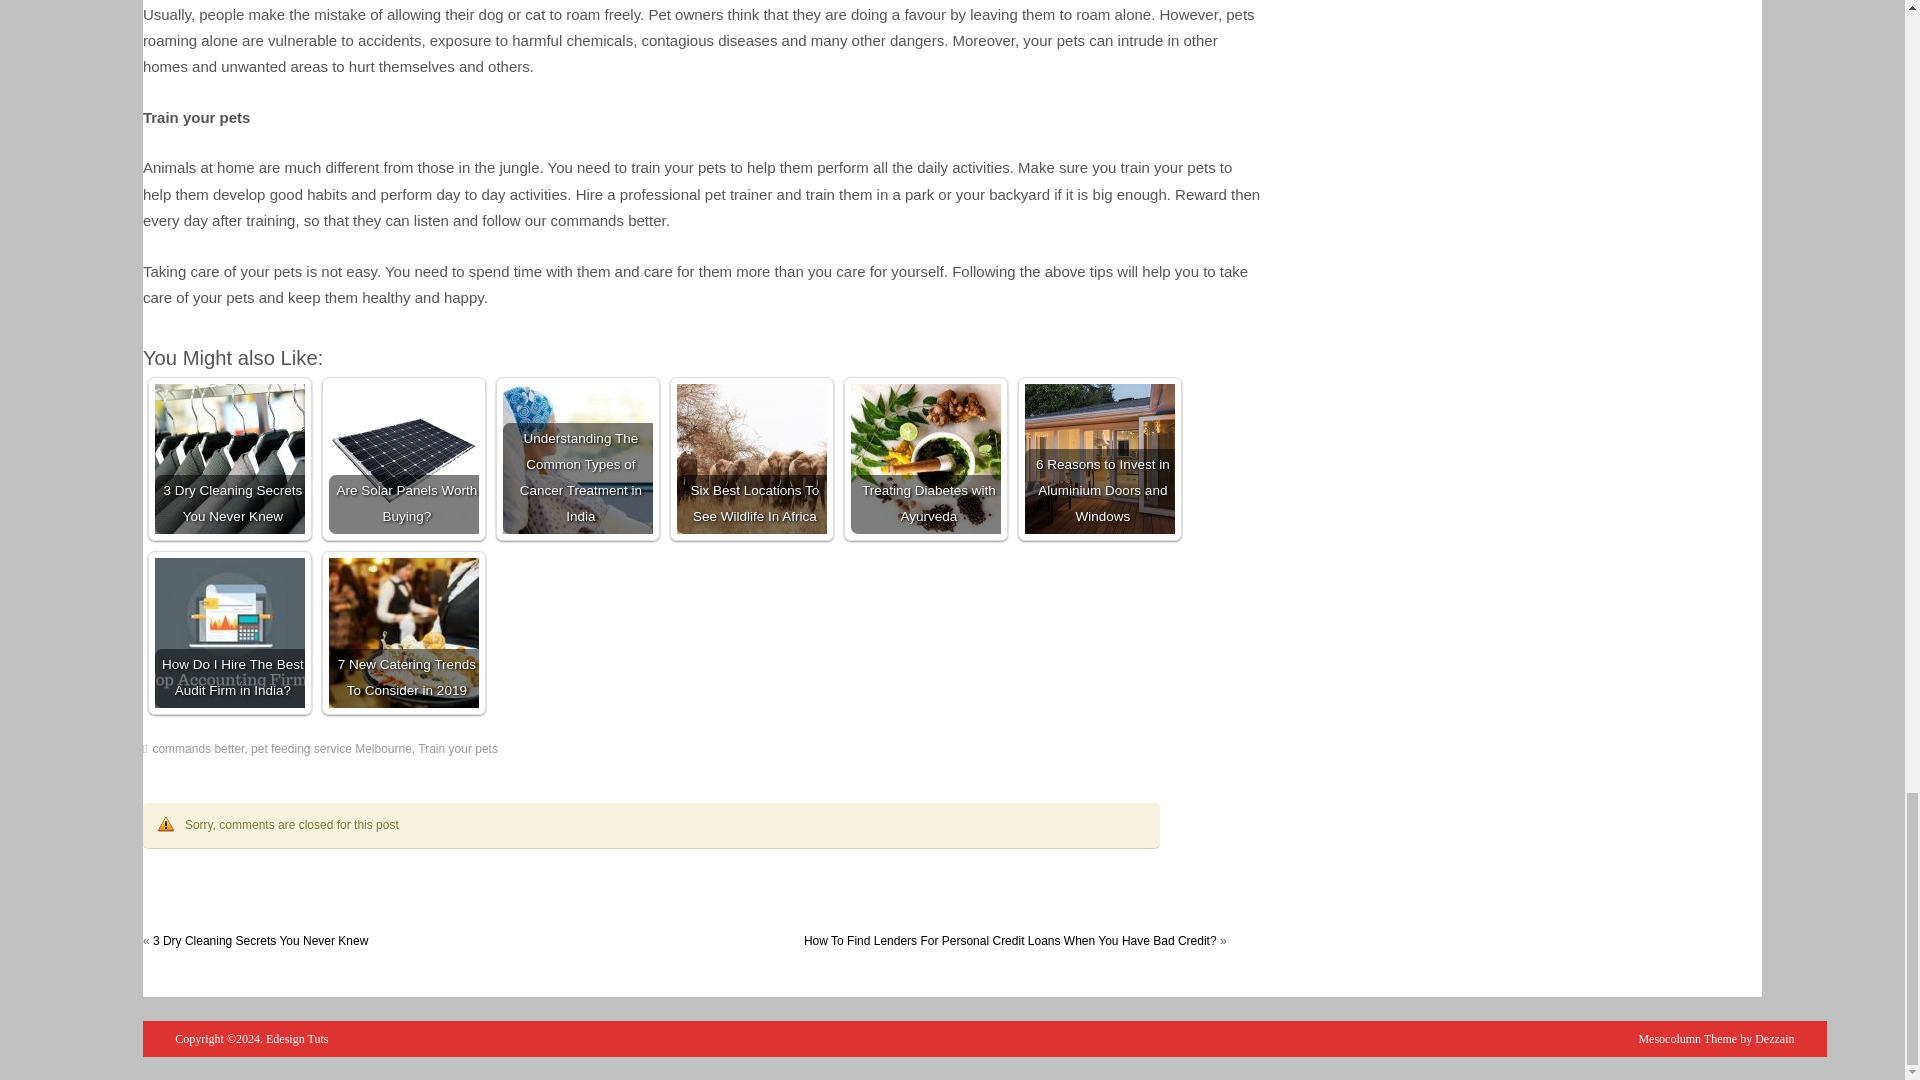 This screenshot has height=1080, width=1920. I want to click on Understanding The Common Types of Cancer Treatment in India, so click(578, 458).